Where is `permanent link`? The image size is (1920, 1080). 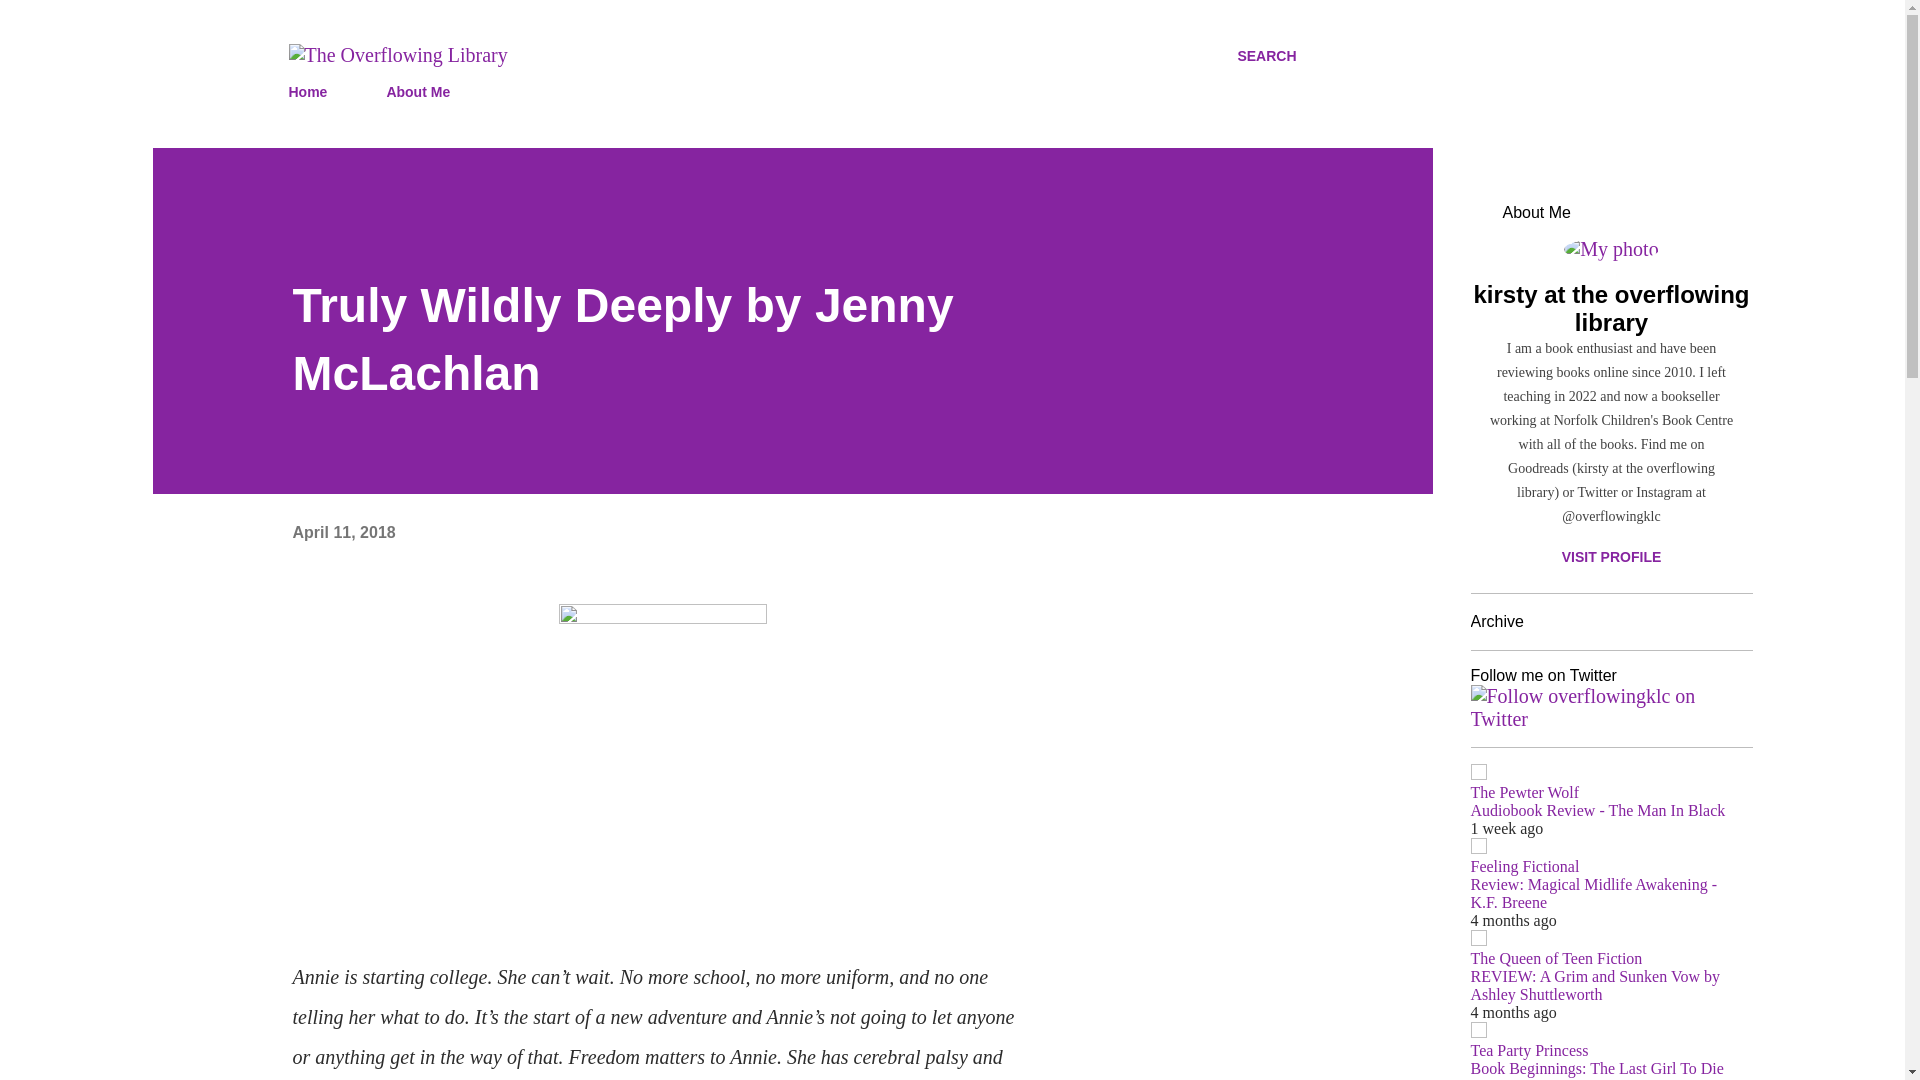
permanent link is located at coordinates (343, 532).